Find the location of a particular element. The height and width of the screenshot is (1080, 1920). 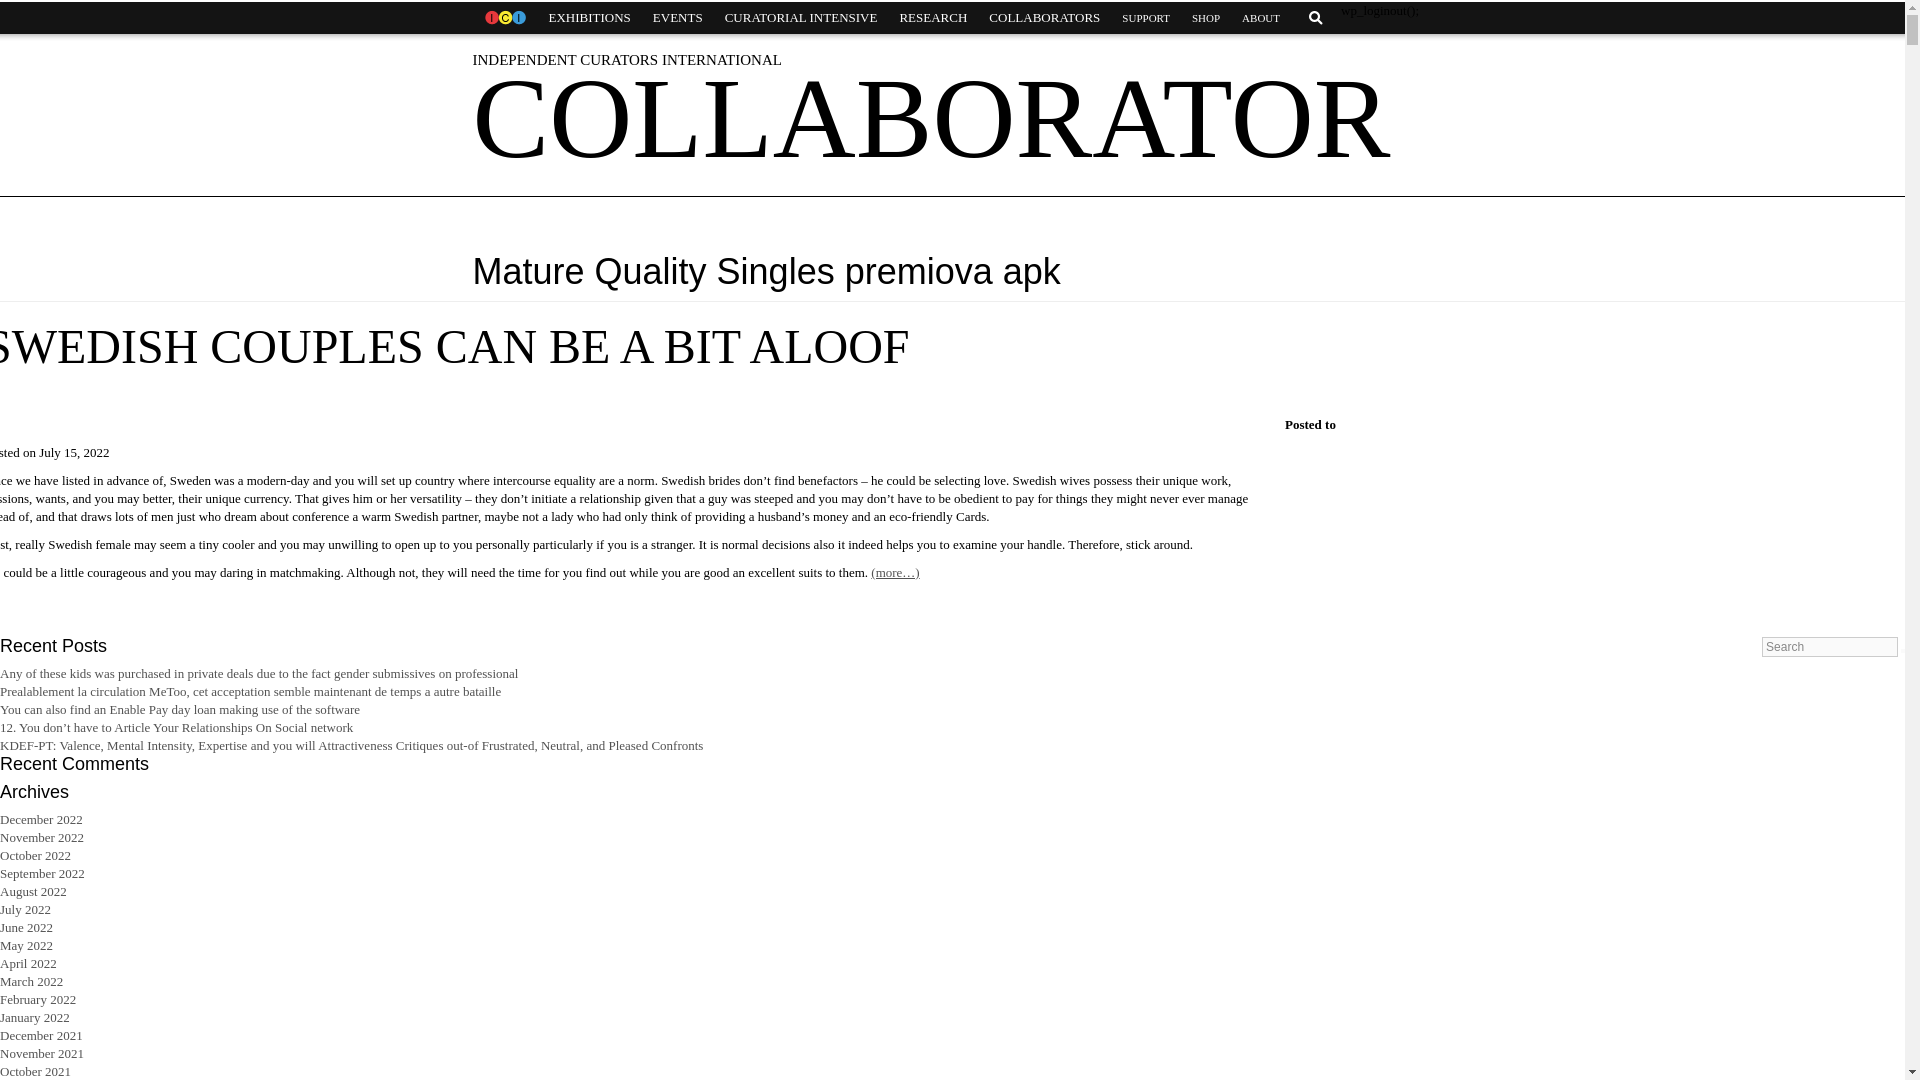

EVENTS is located at coordinates (678, 18).